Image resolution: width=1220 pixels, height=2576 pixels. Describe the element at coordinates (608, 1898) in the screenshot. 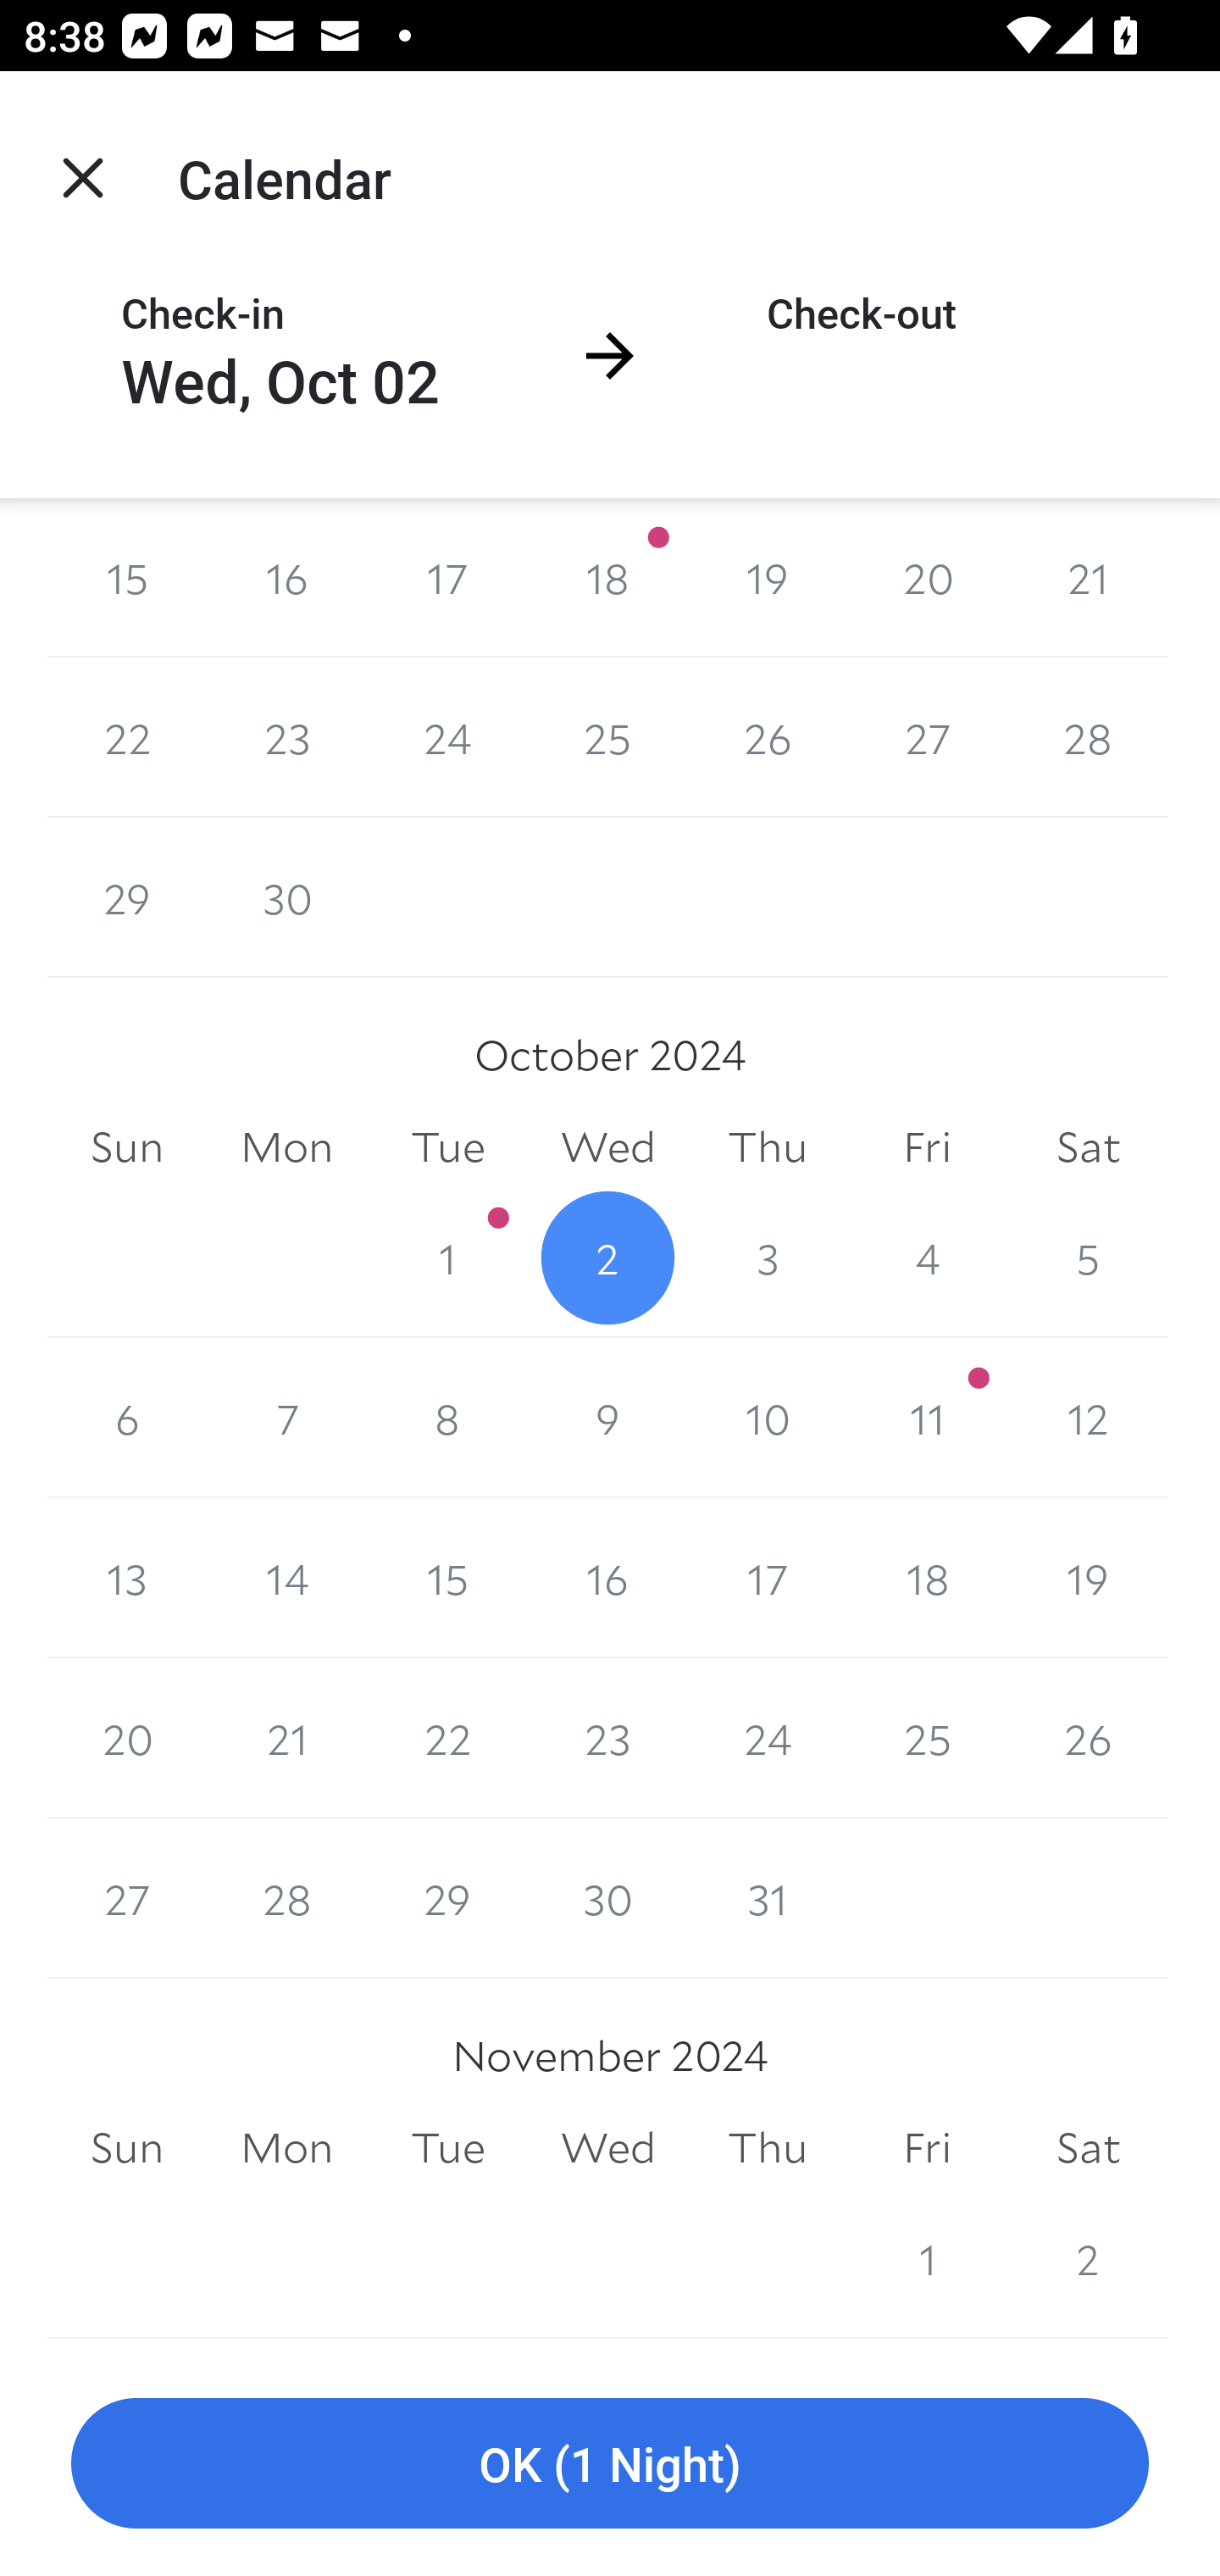

I see `30 30 October 2024` at that location.